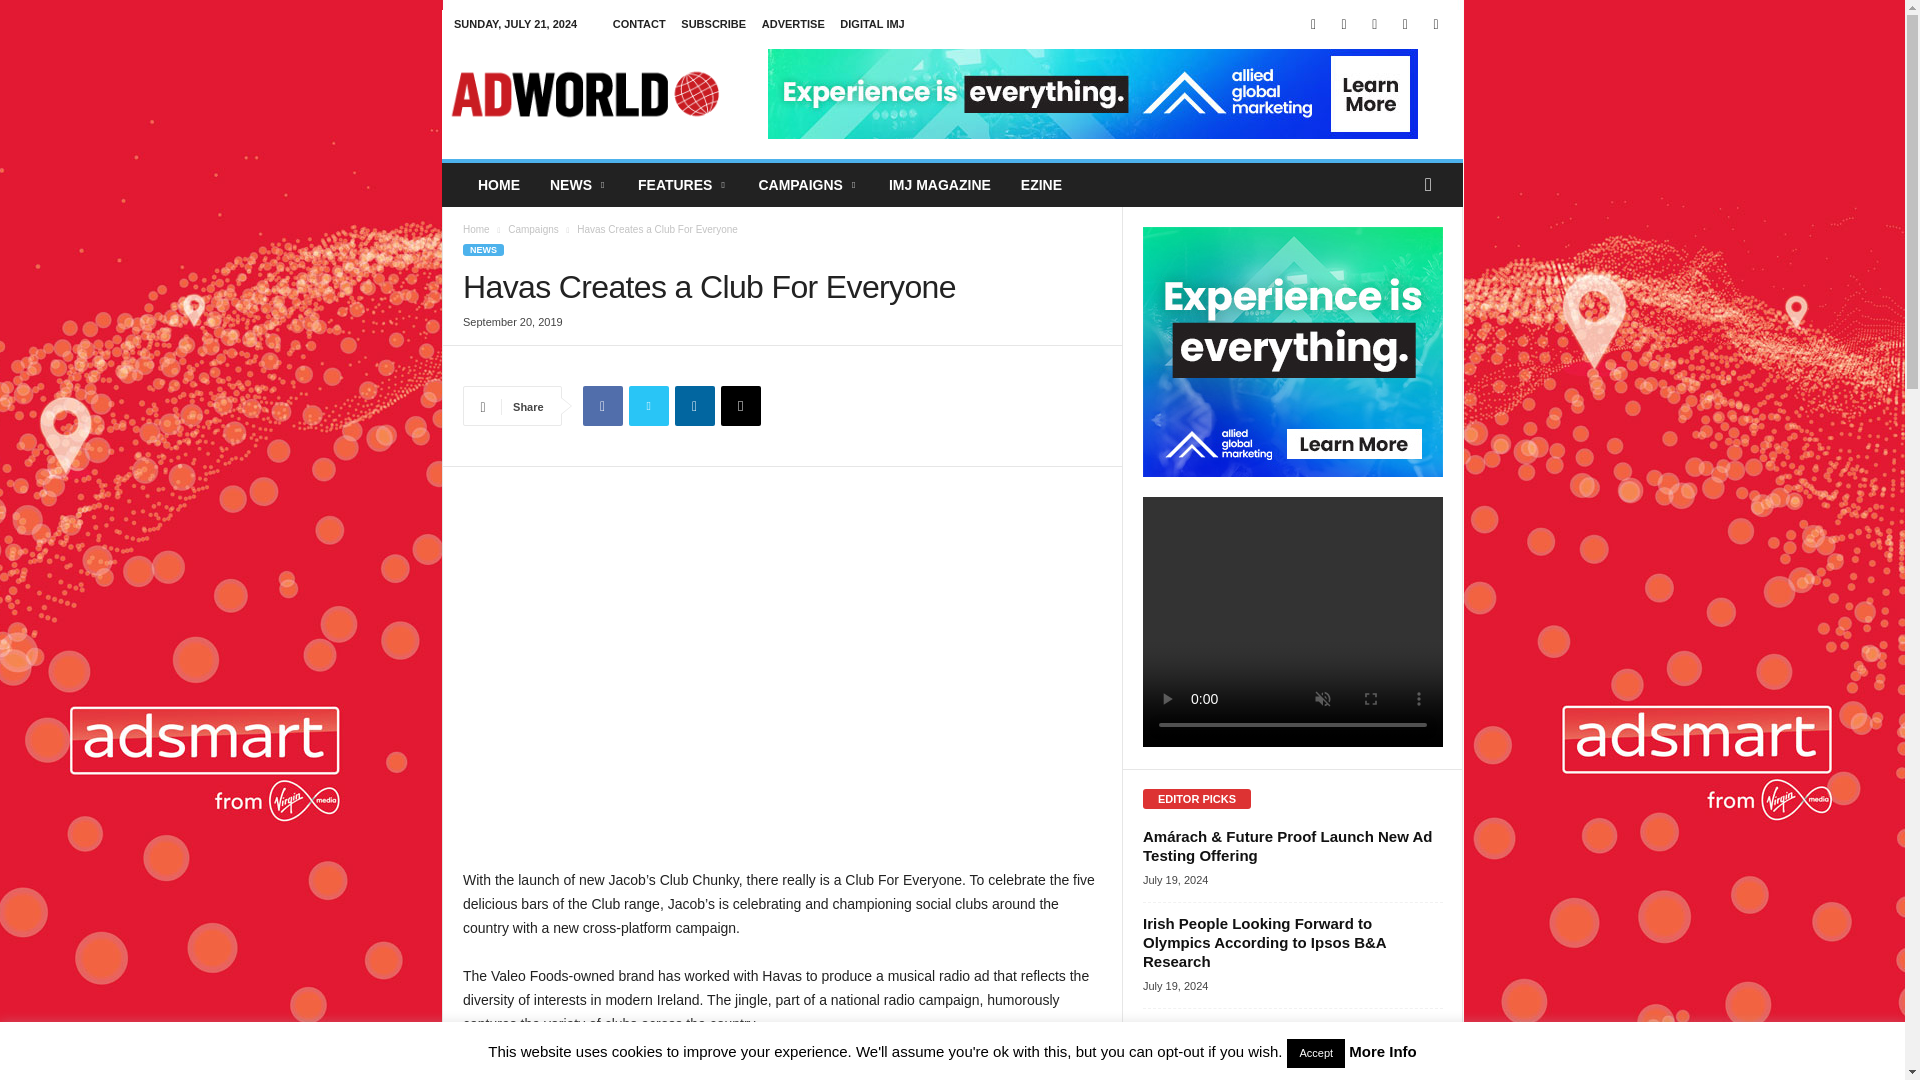 The height and width of the screenshot is (1080, 1920). Describe the element at coordinates (584, 94) in the screenshot. I see `Adworld Logo` at that location.